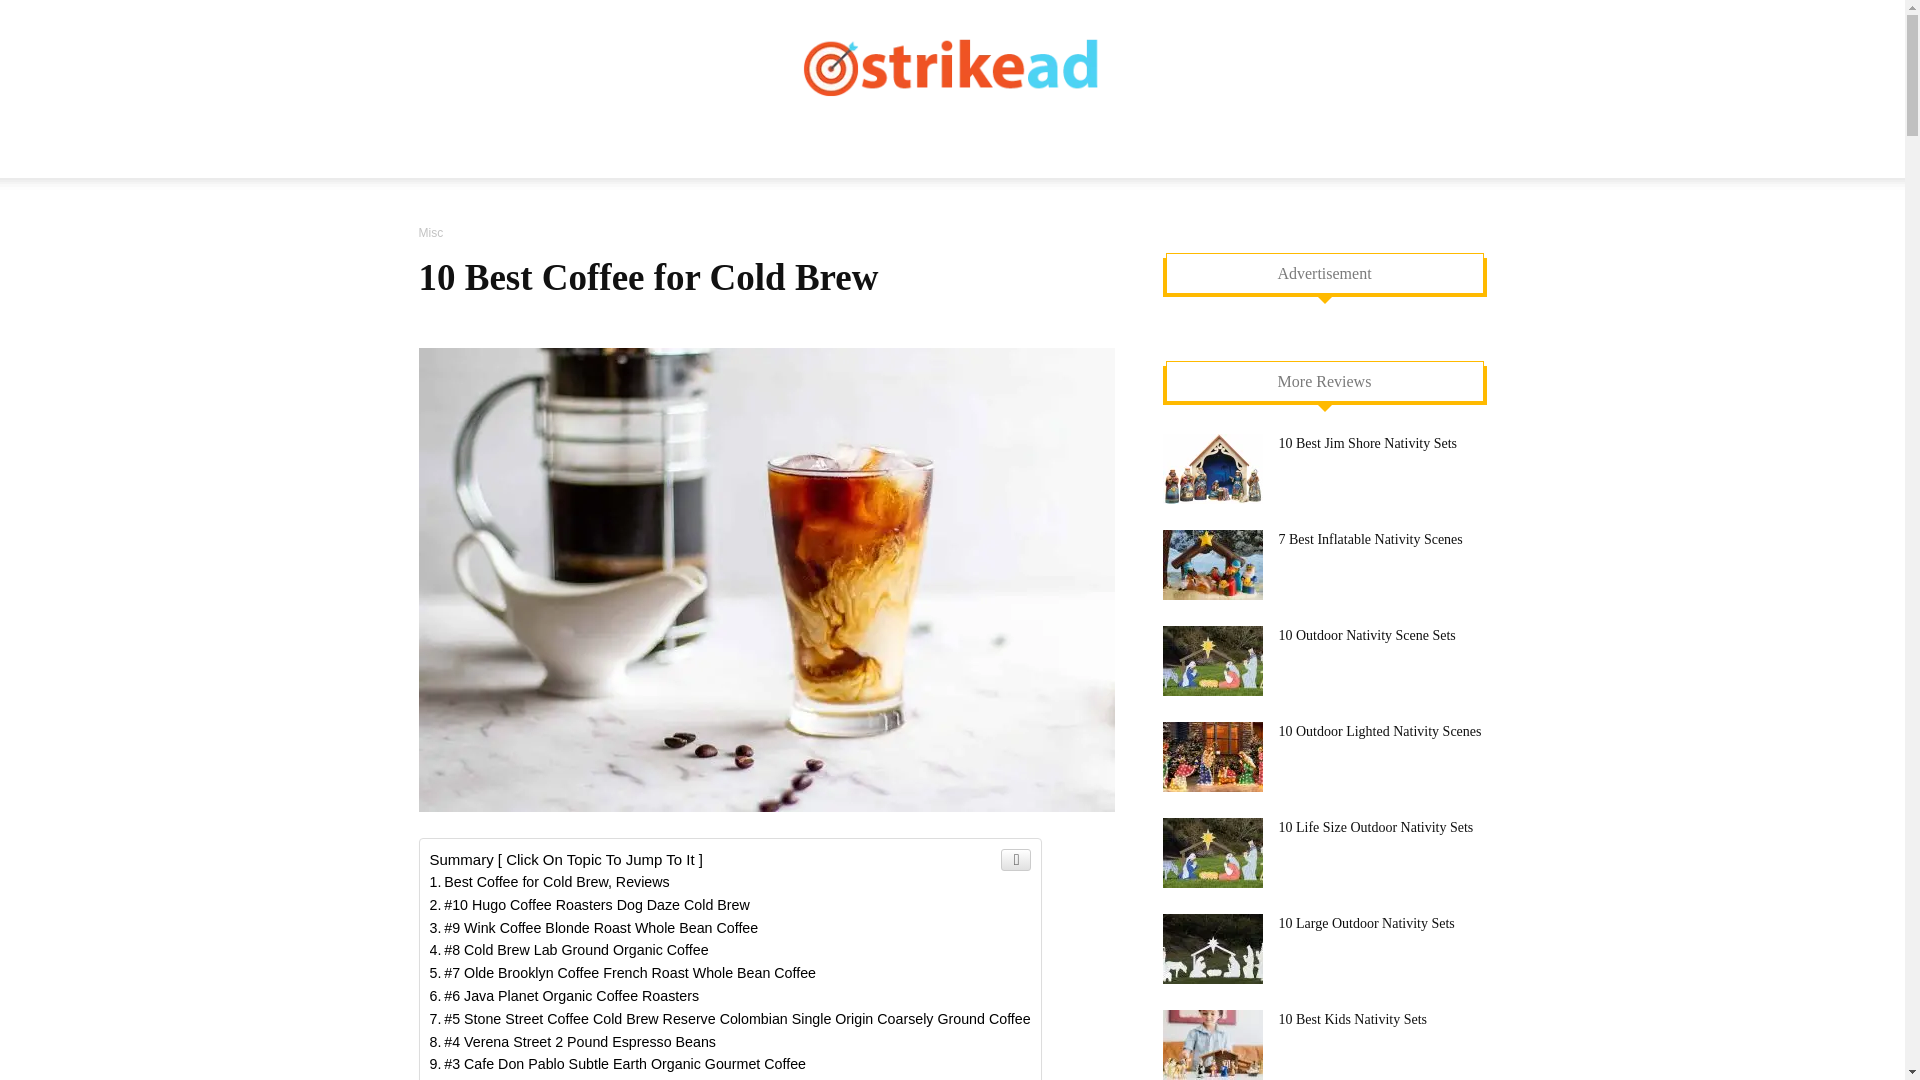 This screenshot has height=1080, width=1920. What do you see at coordinates (1292, 154) in the screenshot?
I see `ELECTRONICS` at bounding box center [1292, 154].